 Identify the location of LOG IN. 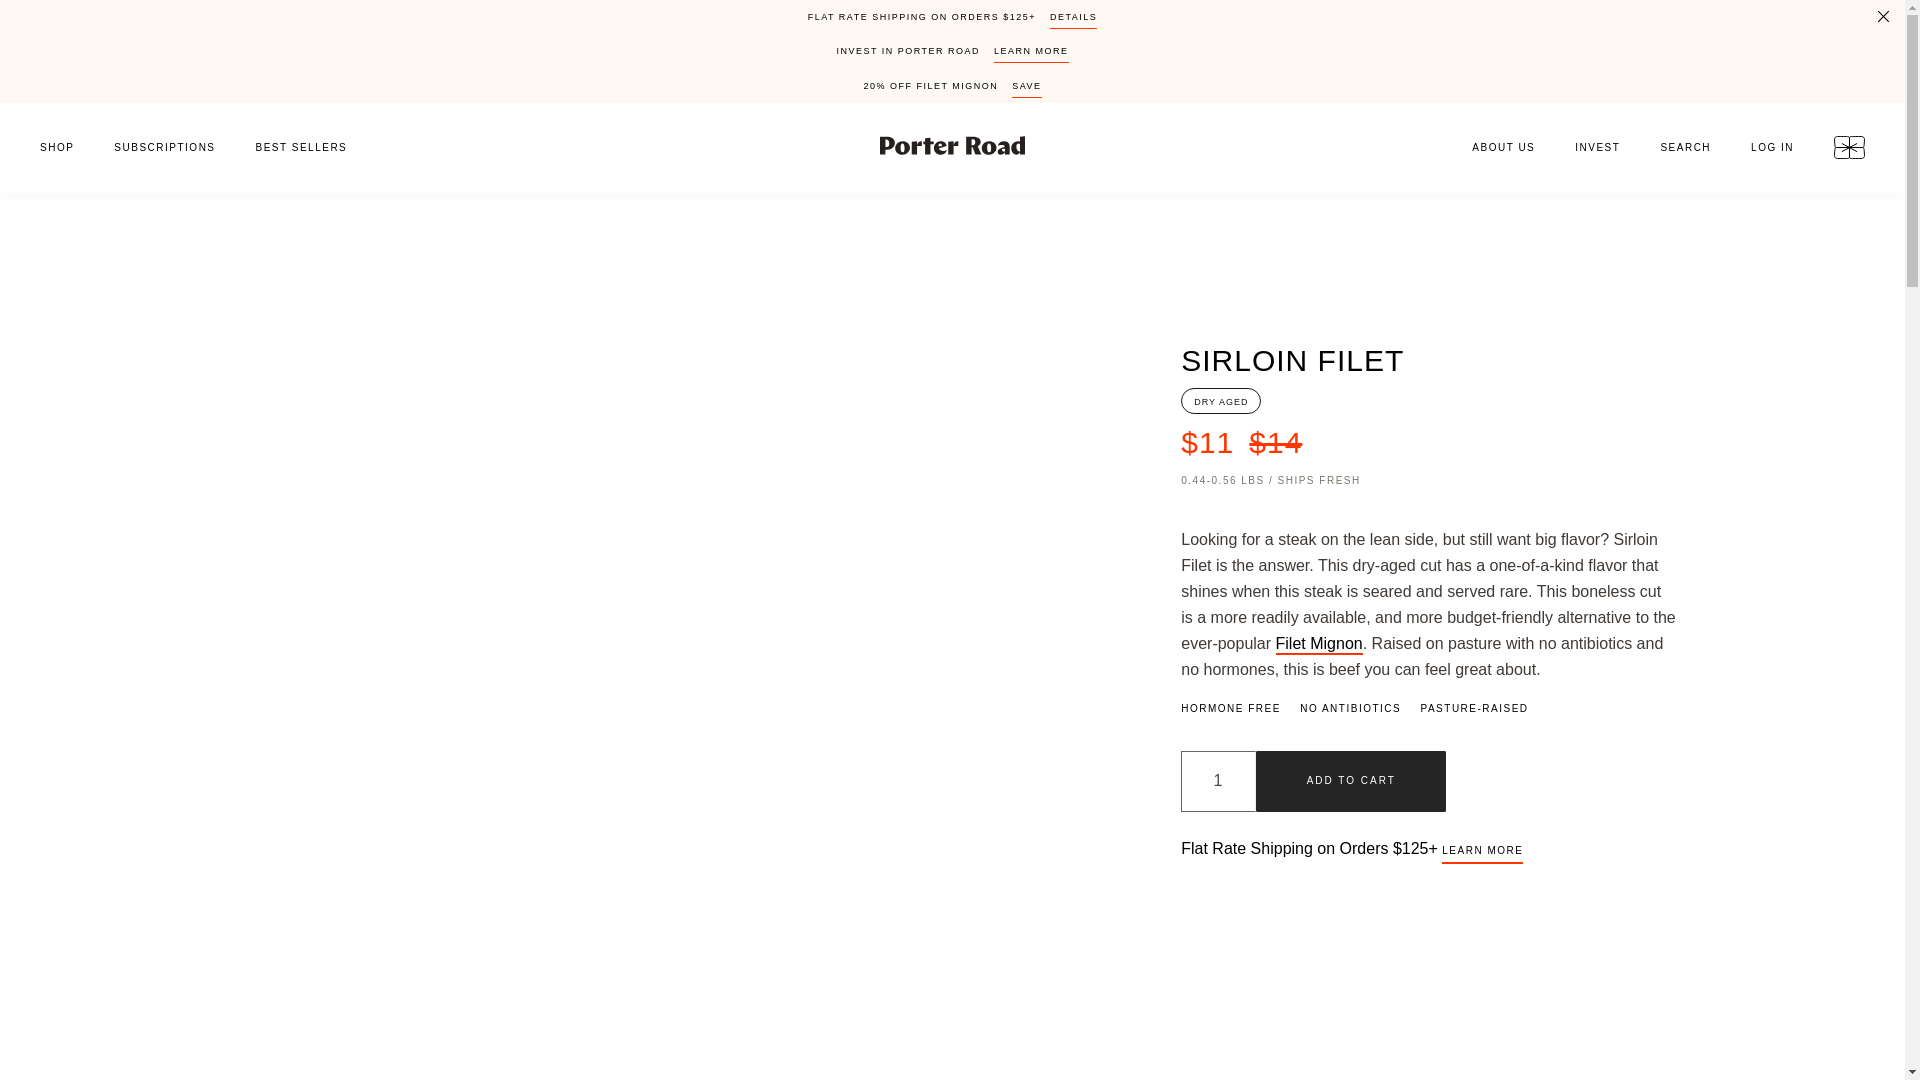
(1772, 148).